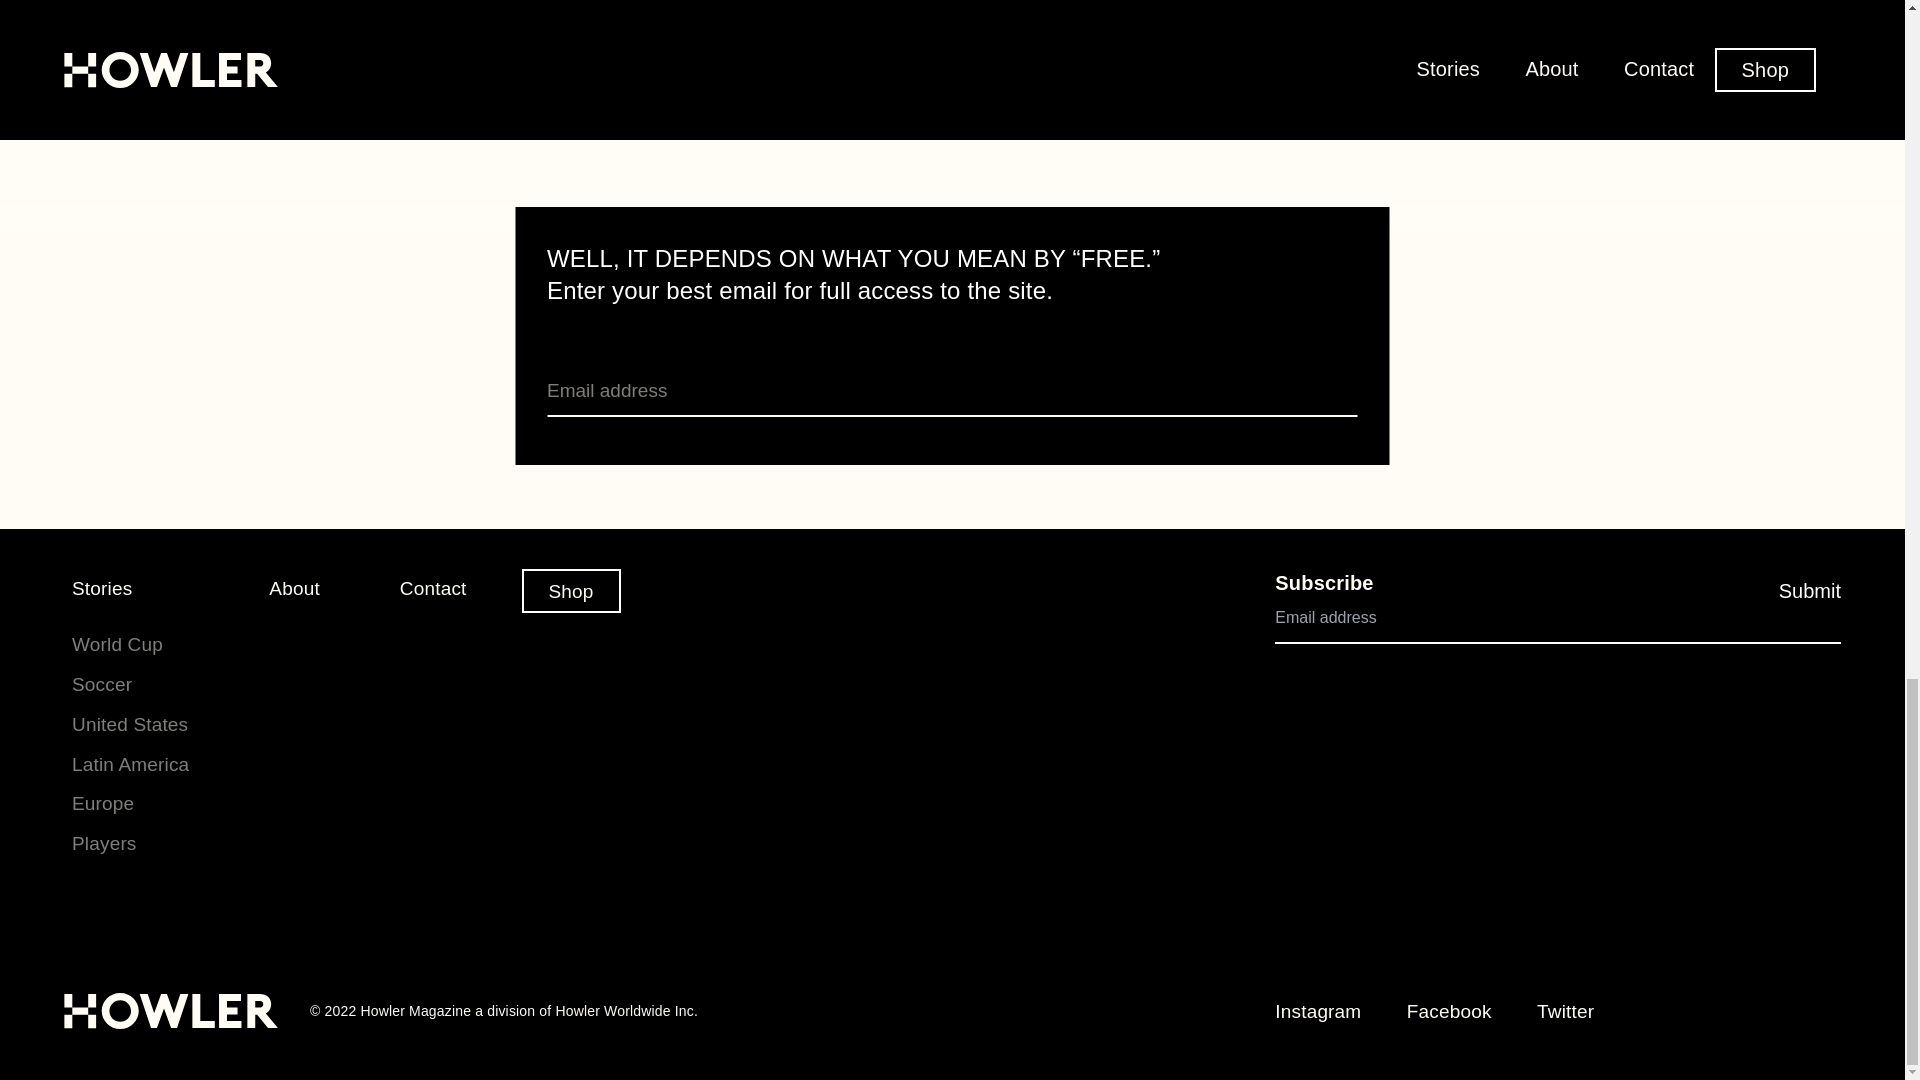 This screenshot has width=1920, height=1080. What do you see at coordinates (130, 764) in the screenshot?
I see `Latin America` at bounding box center [130, 764].